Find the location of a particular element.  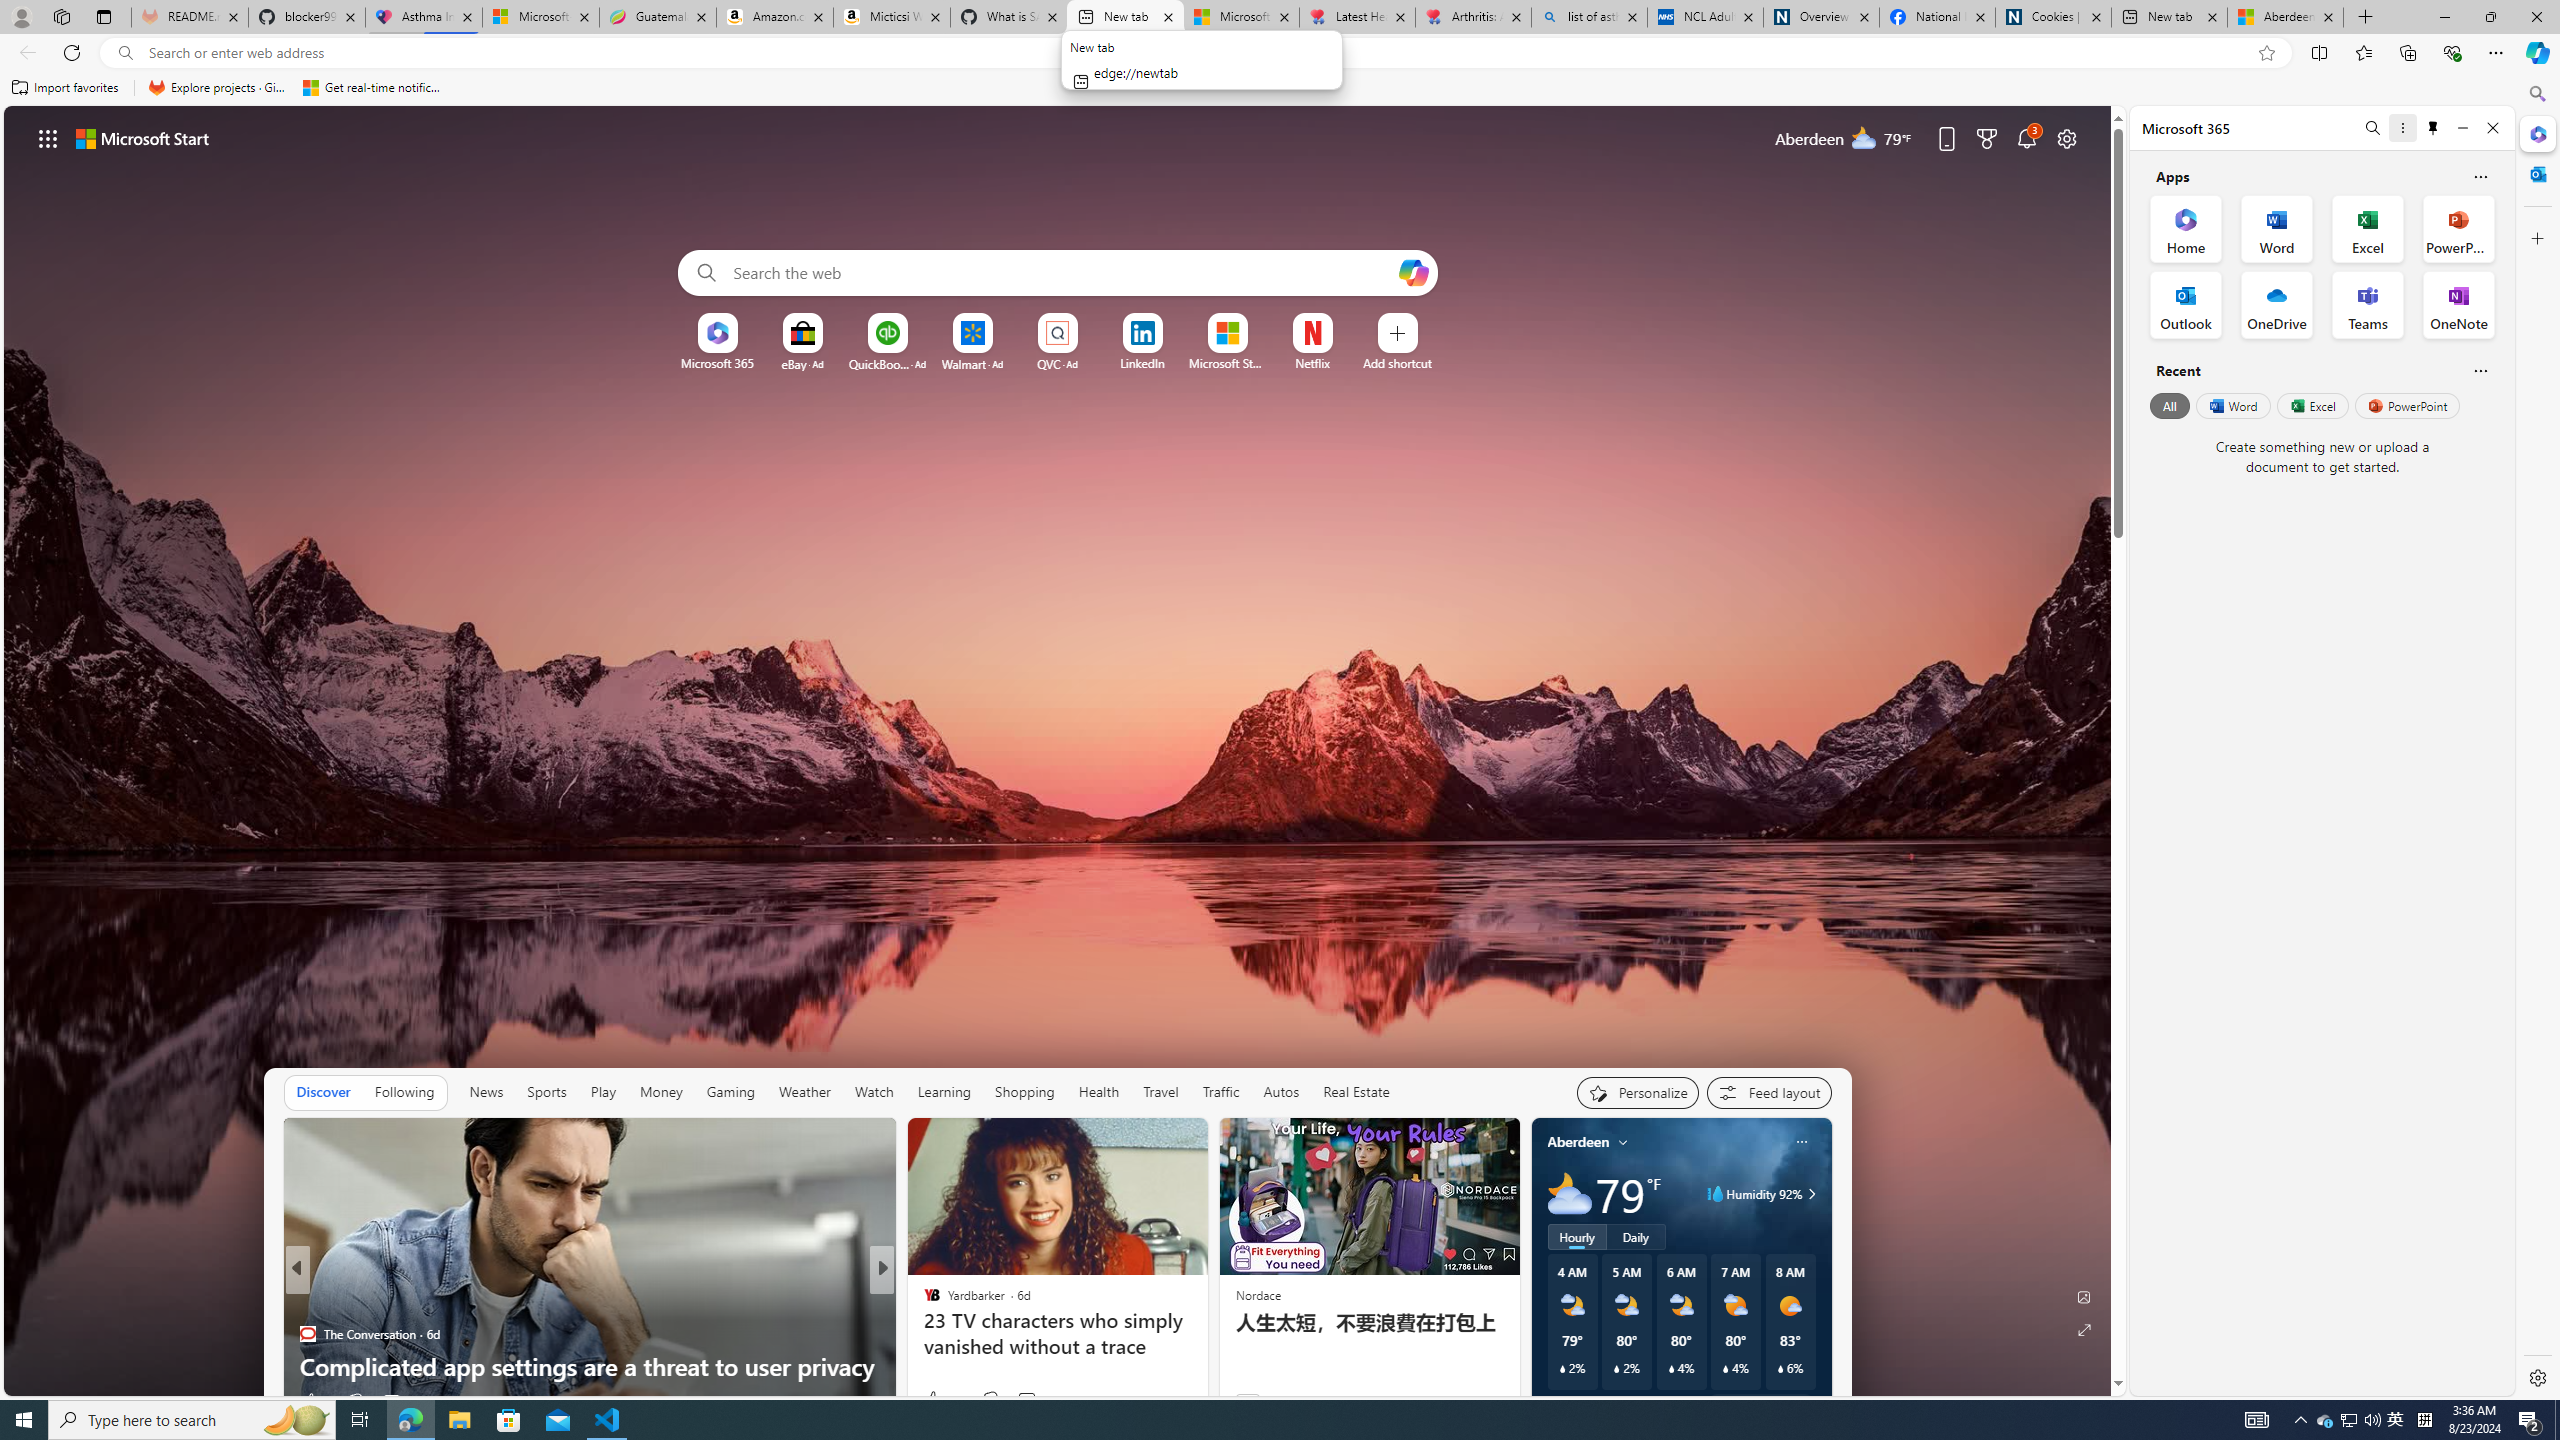

Cookies | About | NICE is located at coordinates (2052, 17).